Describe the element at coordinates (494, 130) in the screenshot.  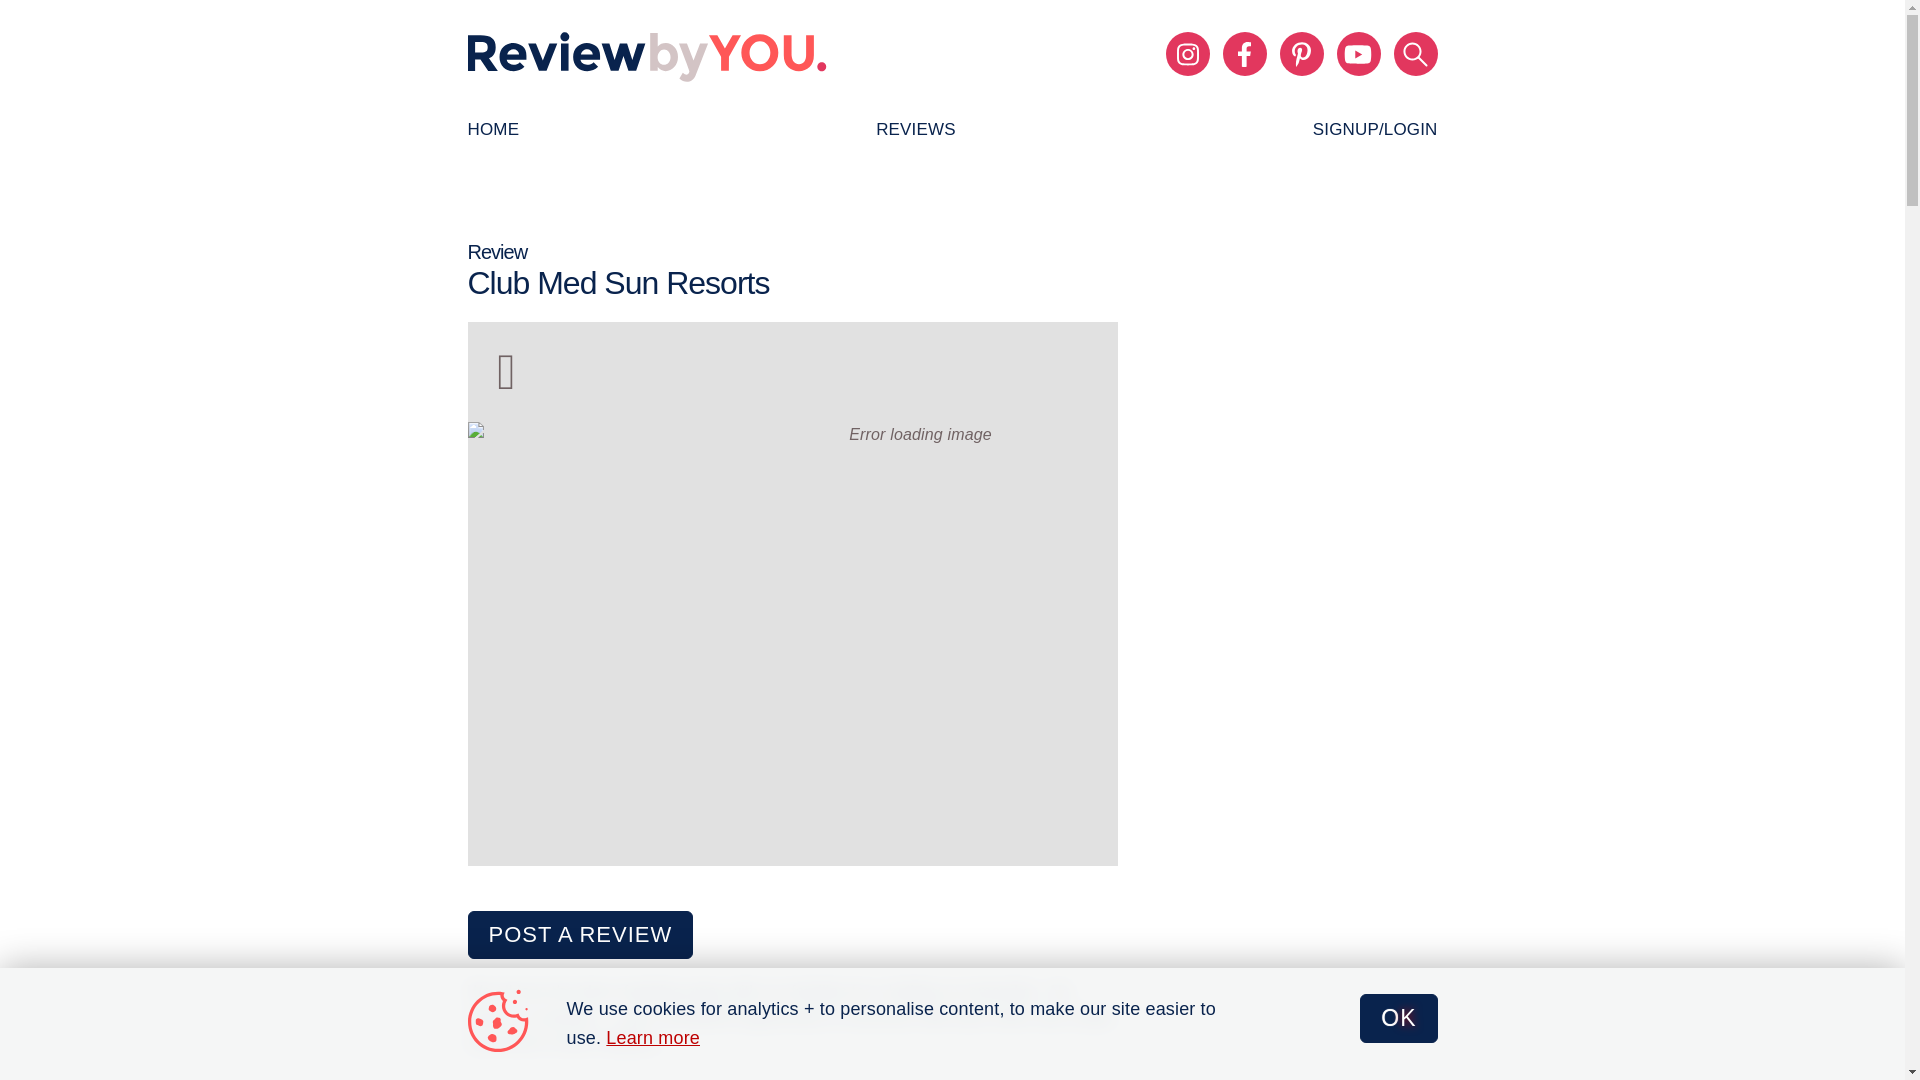
I see `HOME` at that location.